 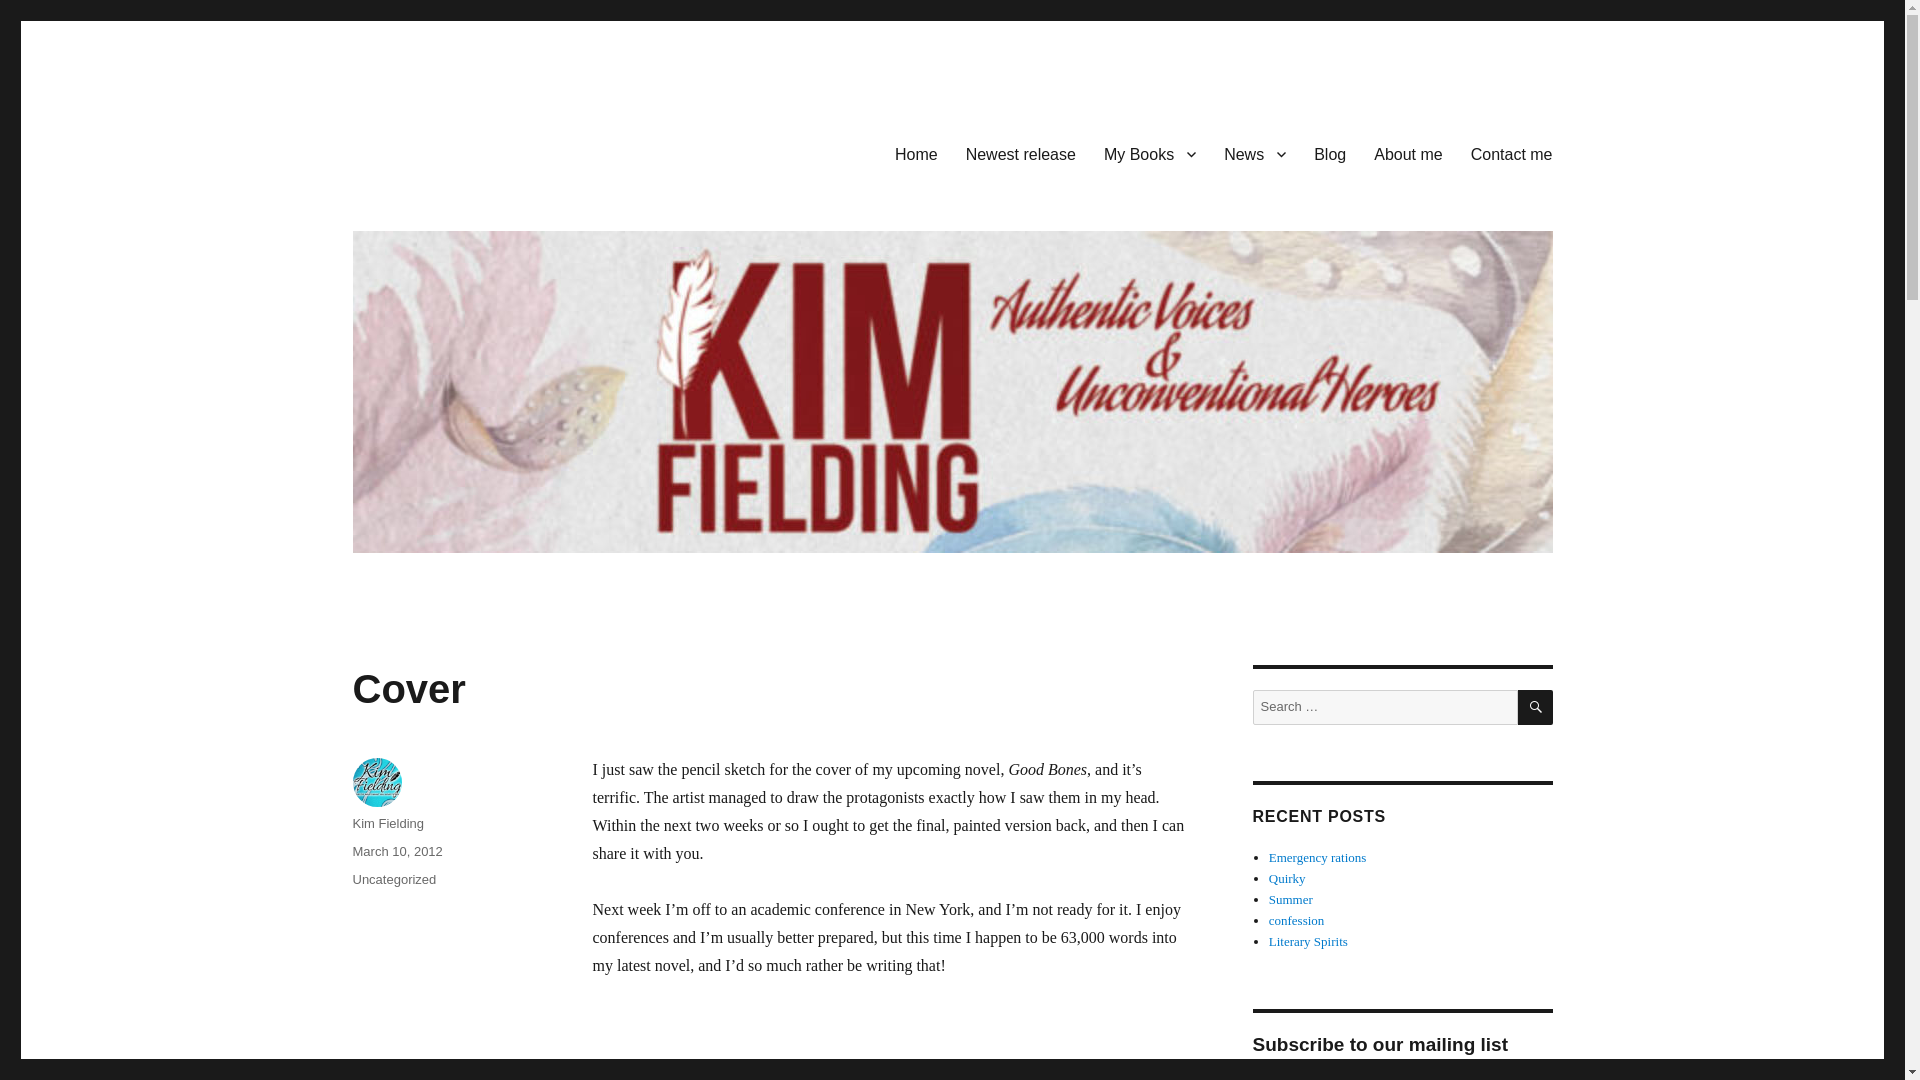 I want to click on Newest release, so click(x=1021, y=153).